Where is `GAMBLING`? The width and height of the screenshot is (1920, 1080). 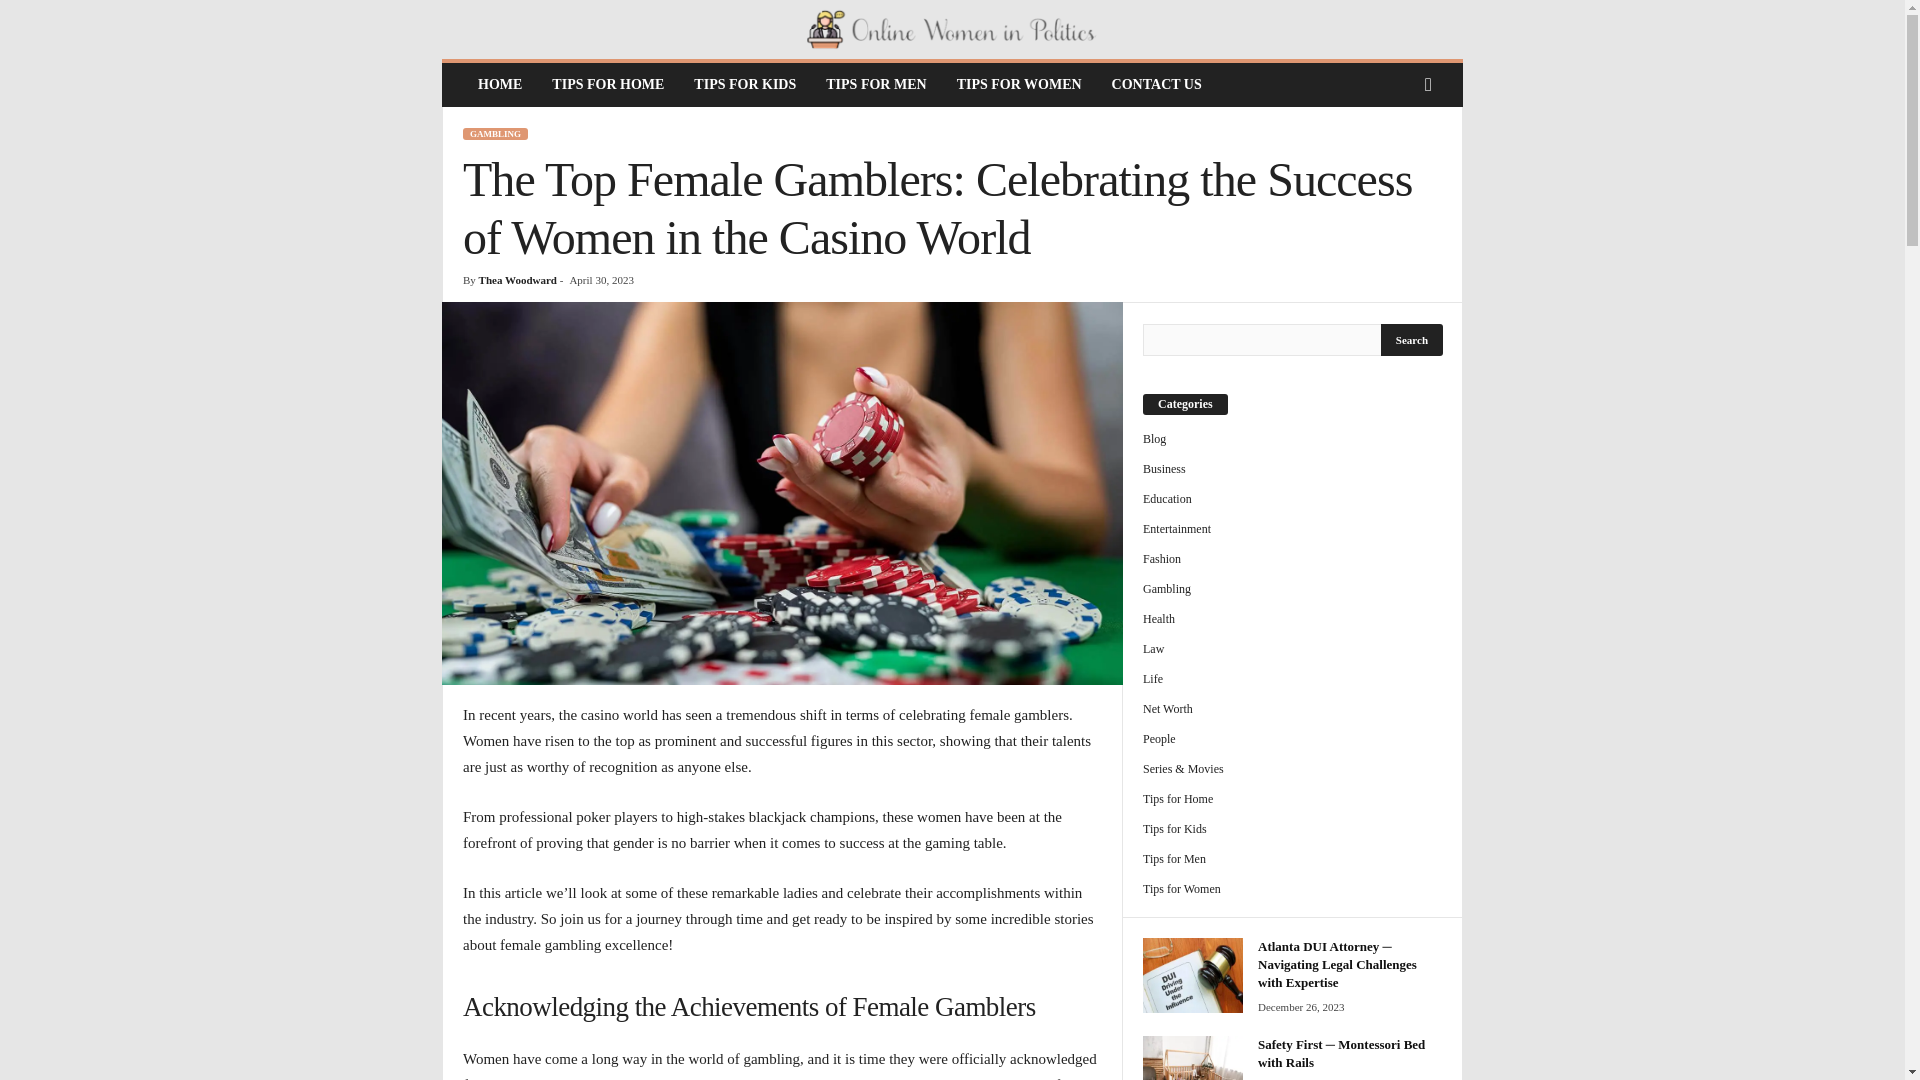
GAMBLING is located at coordinates (495, 134).